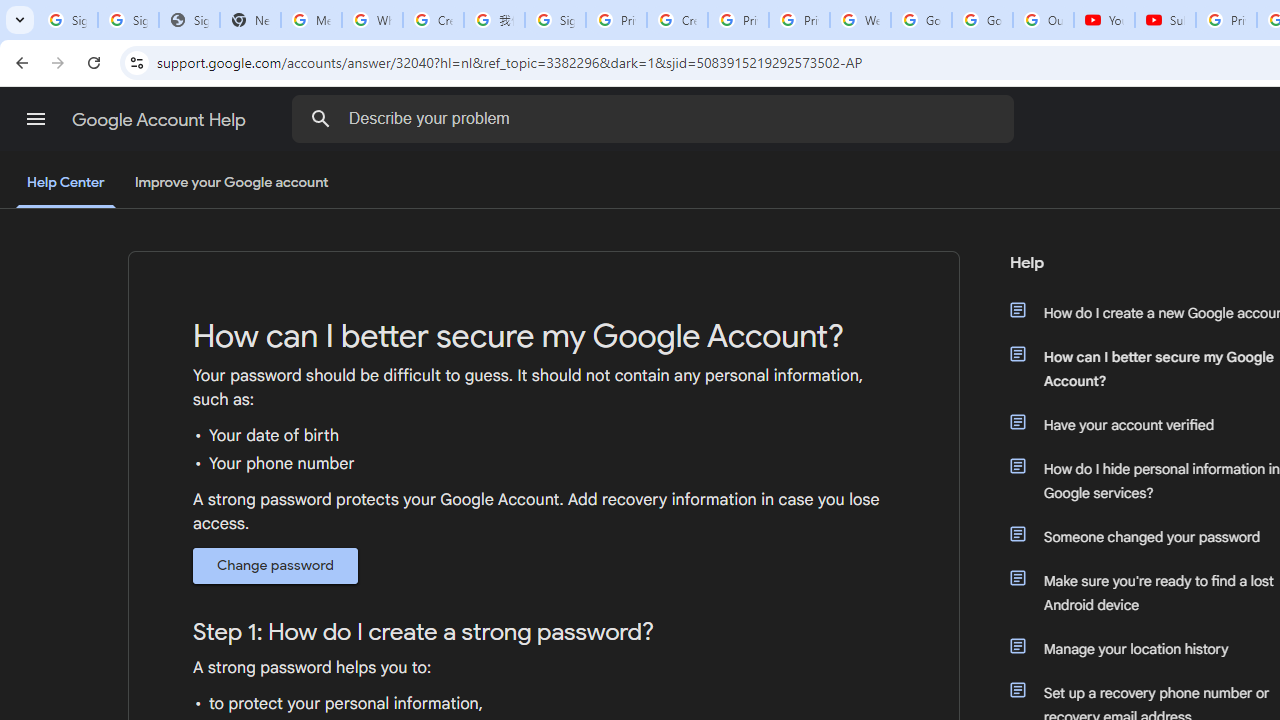  What do you see at coordinates (372, 20) in the screenshot?
I see `Who is my administrator? - Google Account Help` at bounding box center [372, 20].